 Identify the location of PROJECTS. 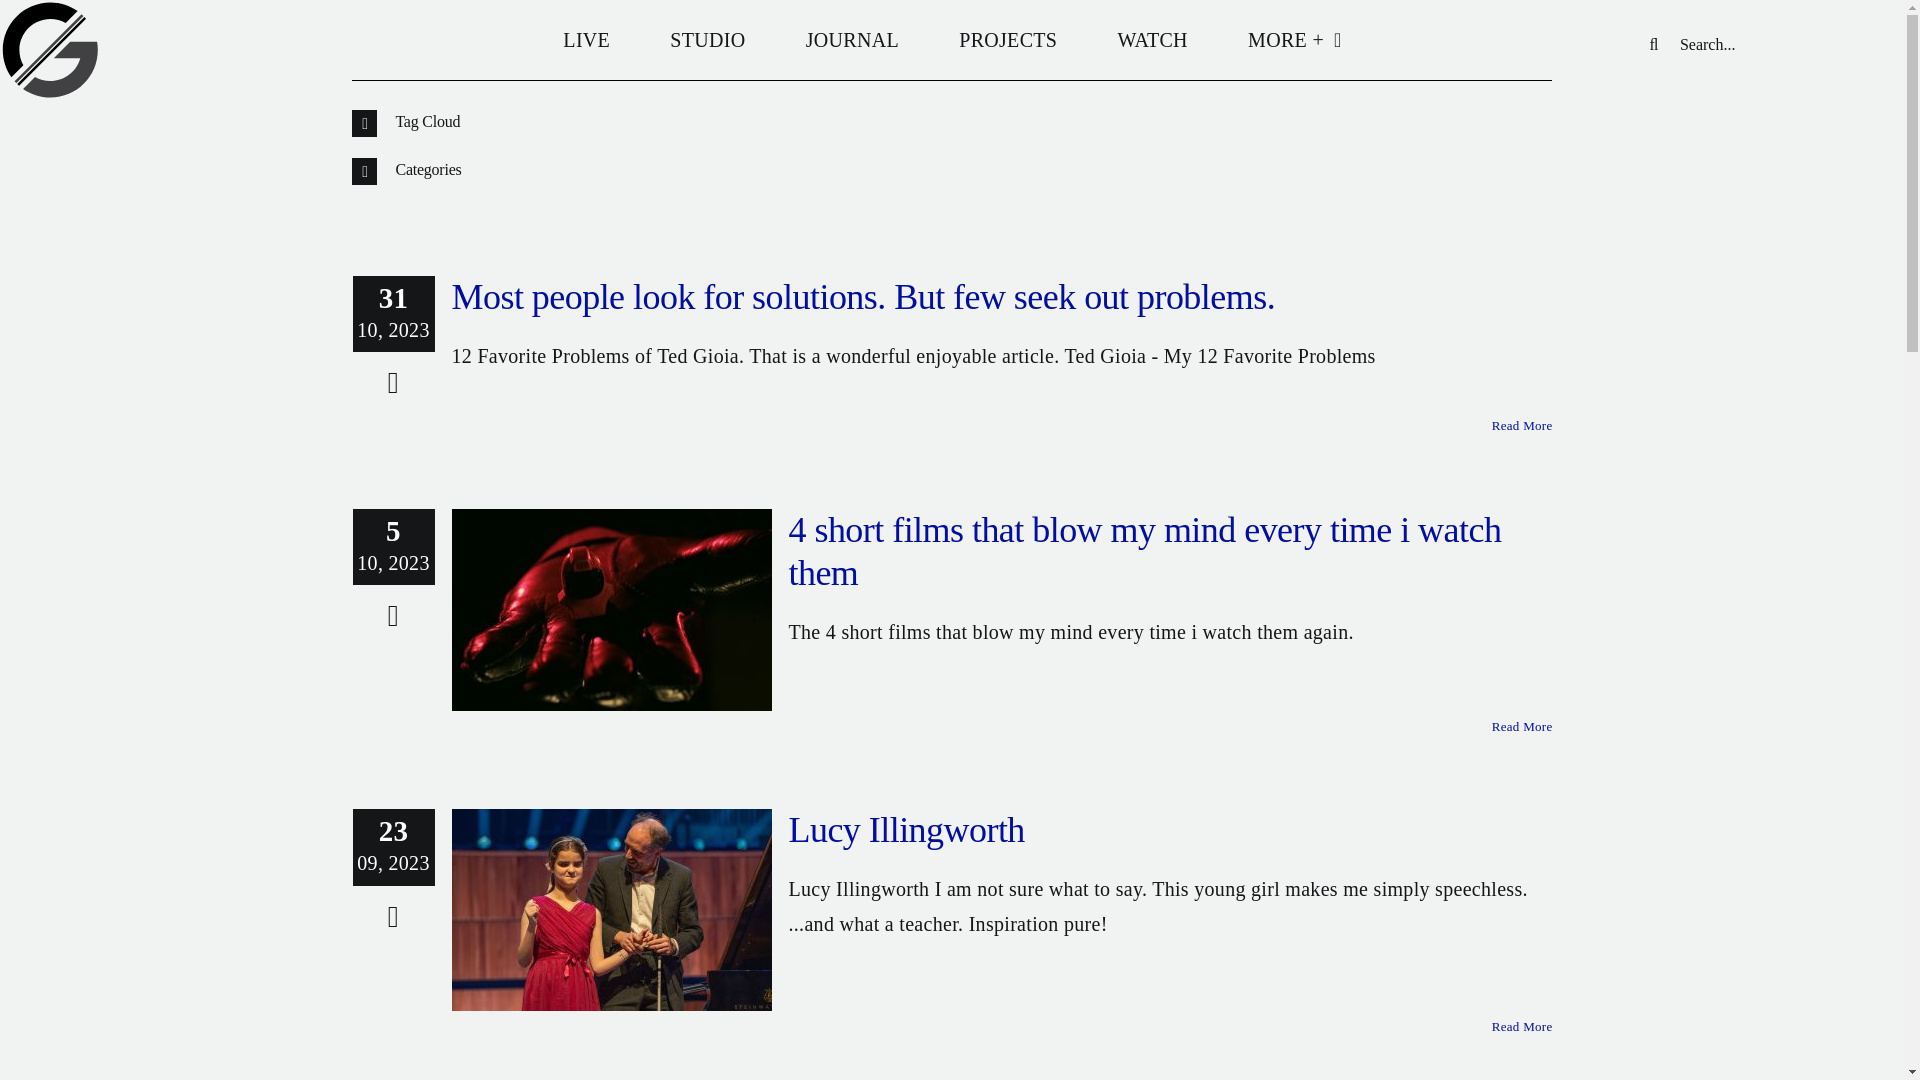
(1008, 40).